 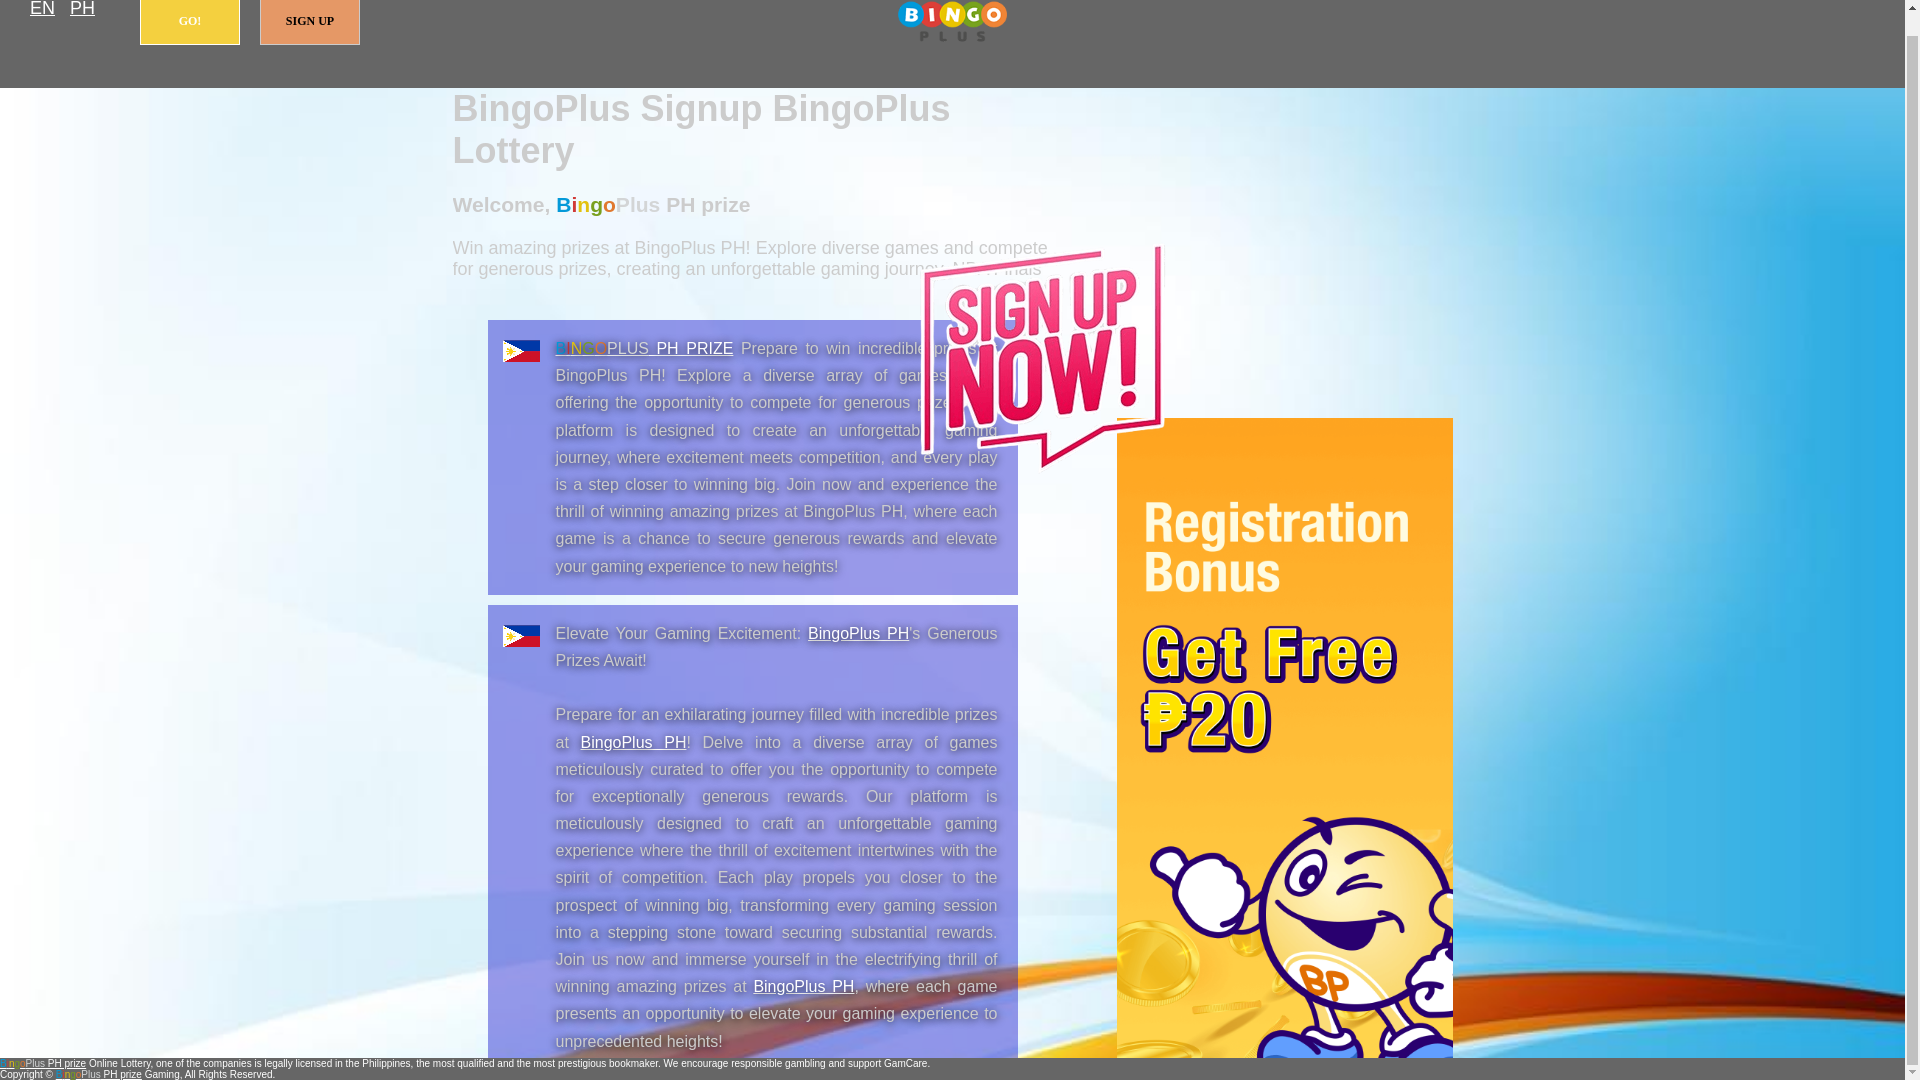 What do you see at coordinates (803, 986) in the screenshot?
I see `BingoPlus PH` at bounding box center [803, 986].